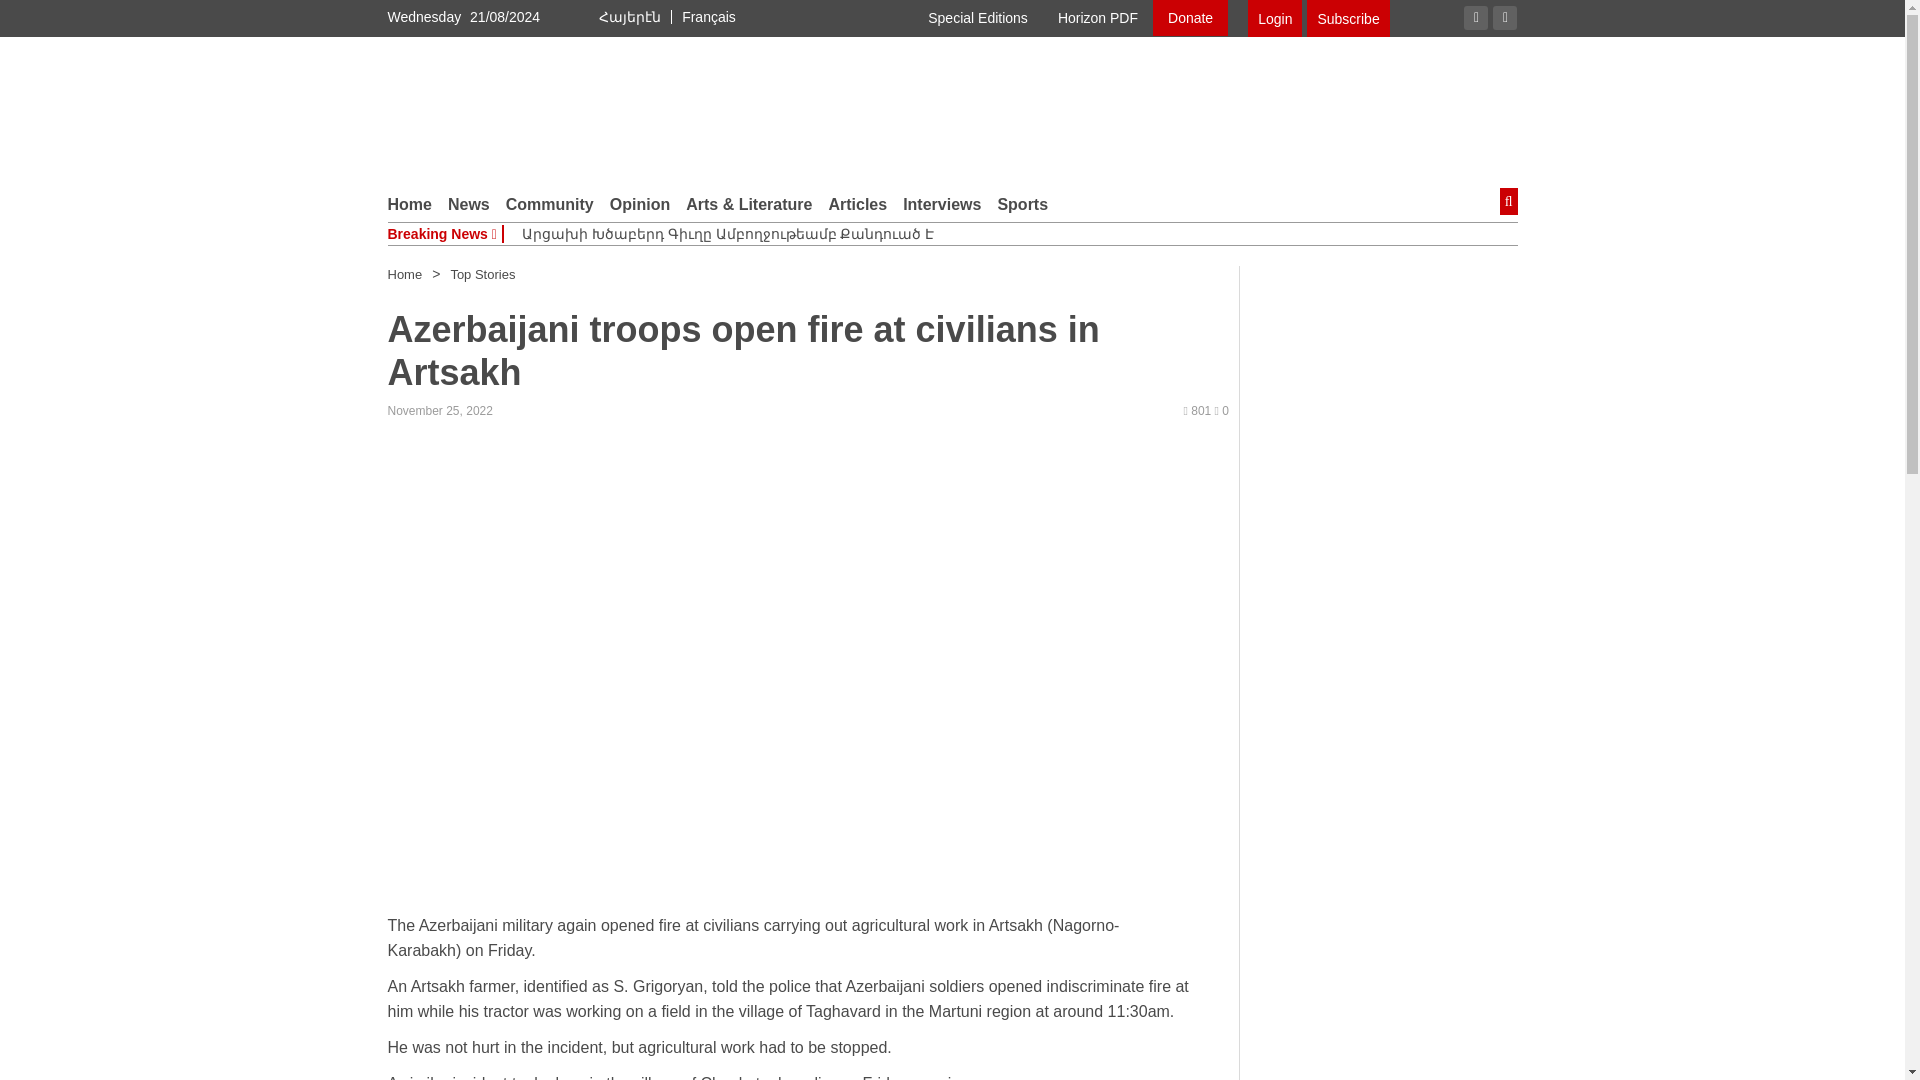 The width and height of the screenshot is (1920, 1080). What do you see at coordinates (1348, 18) in the screenshot?
I see `Subscribe` at bounding box center [1348, 18].